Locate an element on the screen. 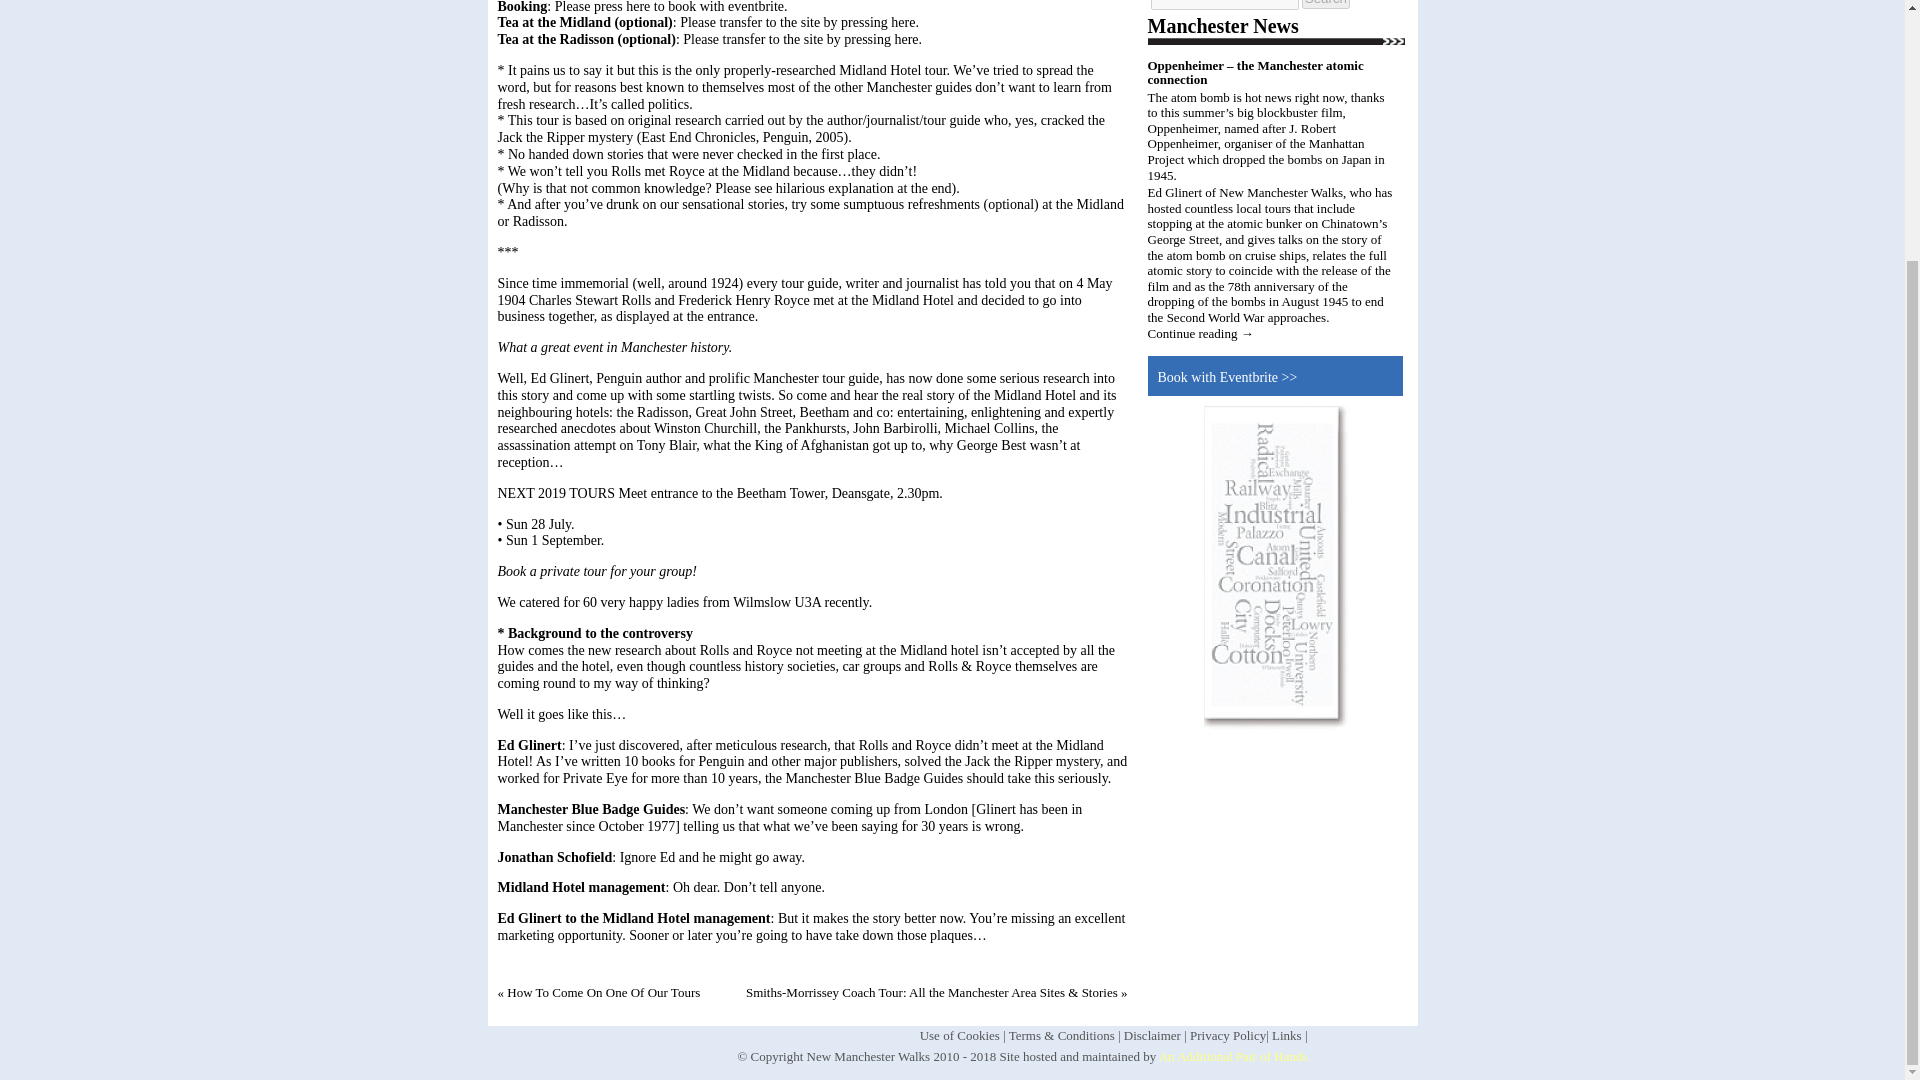 The image size is (1920, 1080). Privacy Policy is located at coordinates (1228, 1036).